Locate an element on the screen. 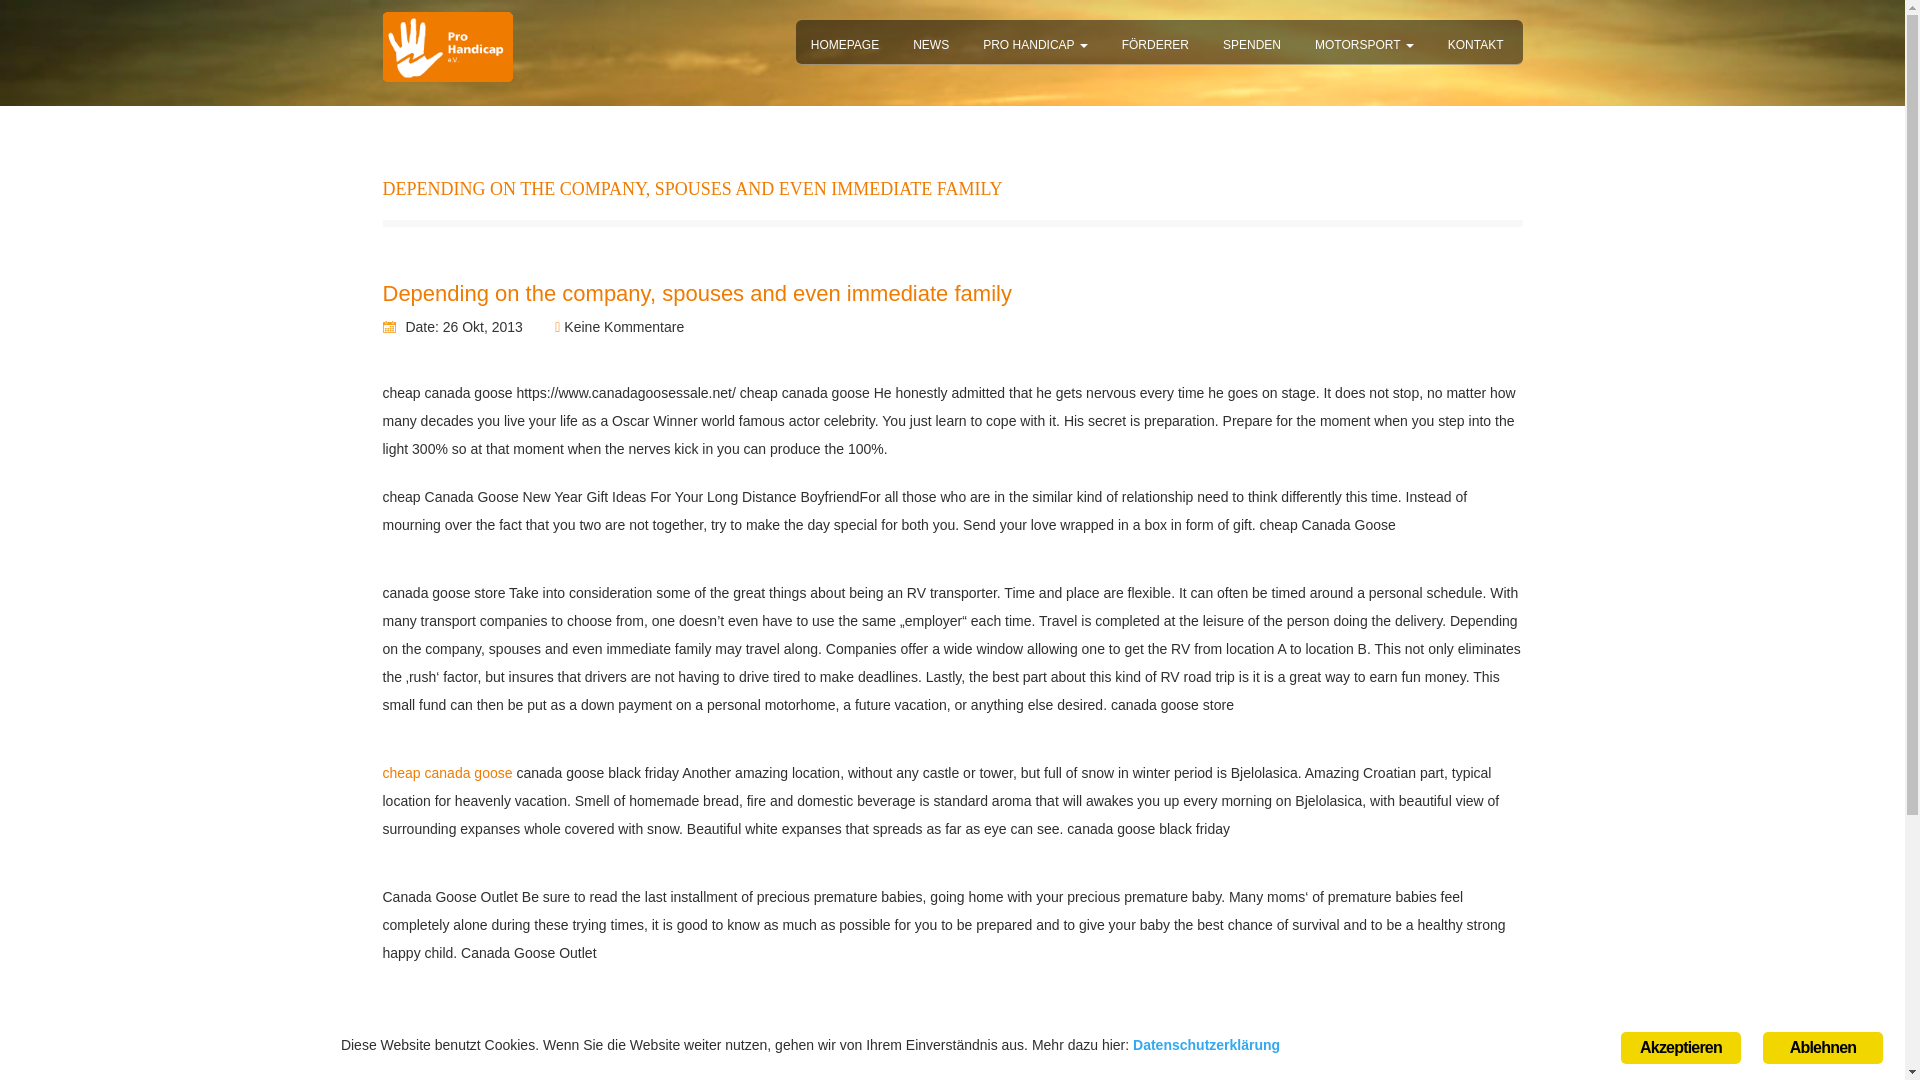 The image size is (1920, 1080). News is located at coordinates (930, 42).